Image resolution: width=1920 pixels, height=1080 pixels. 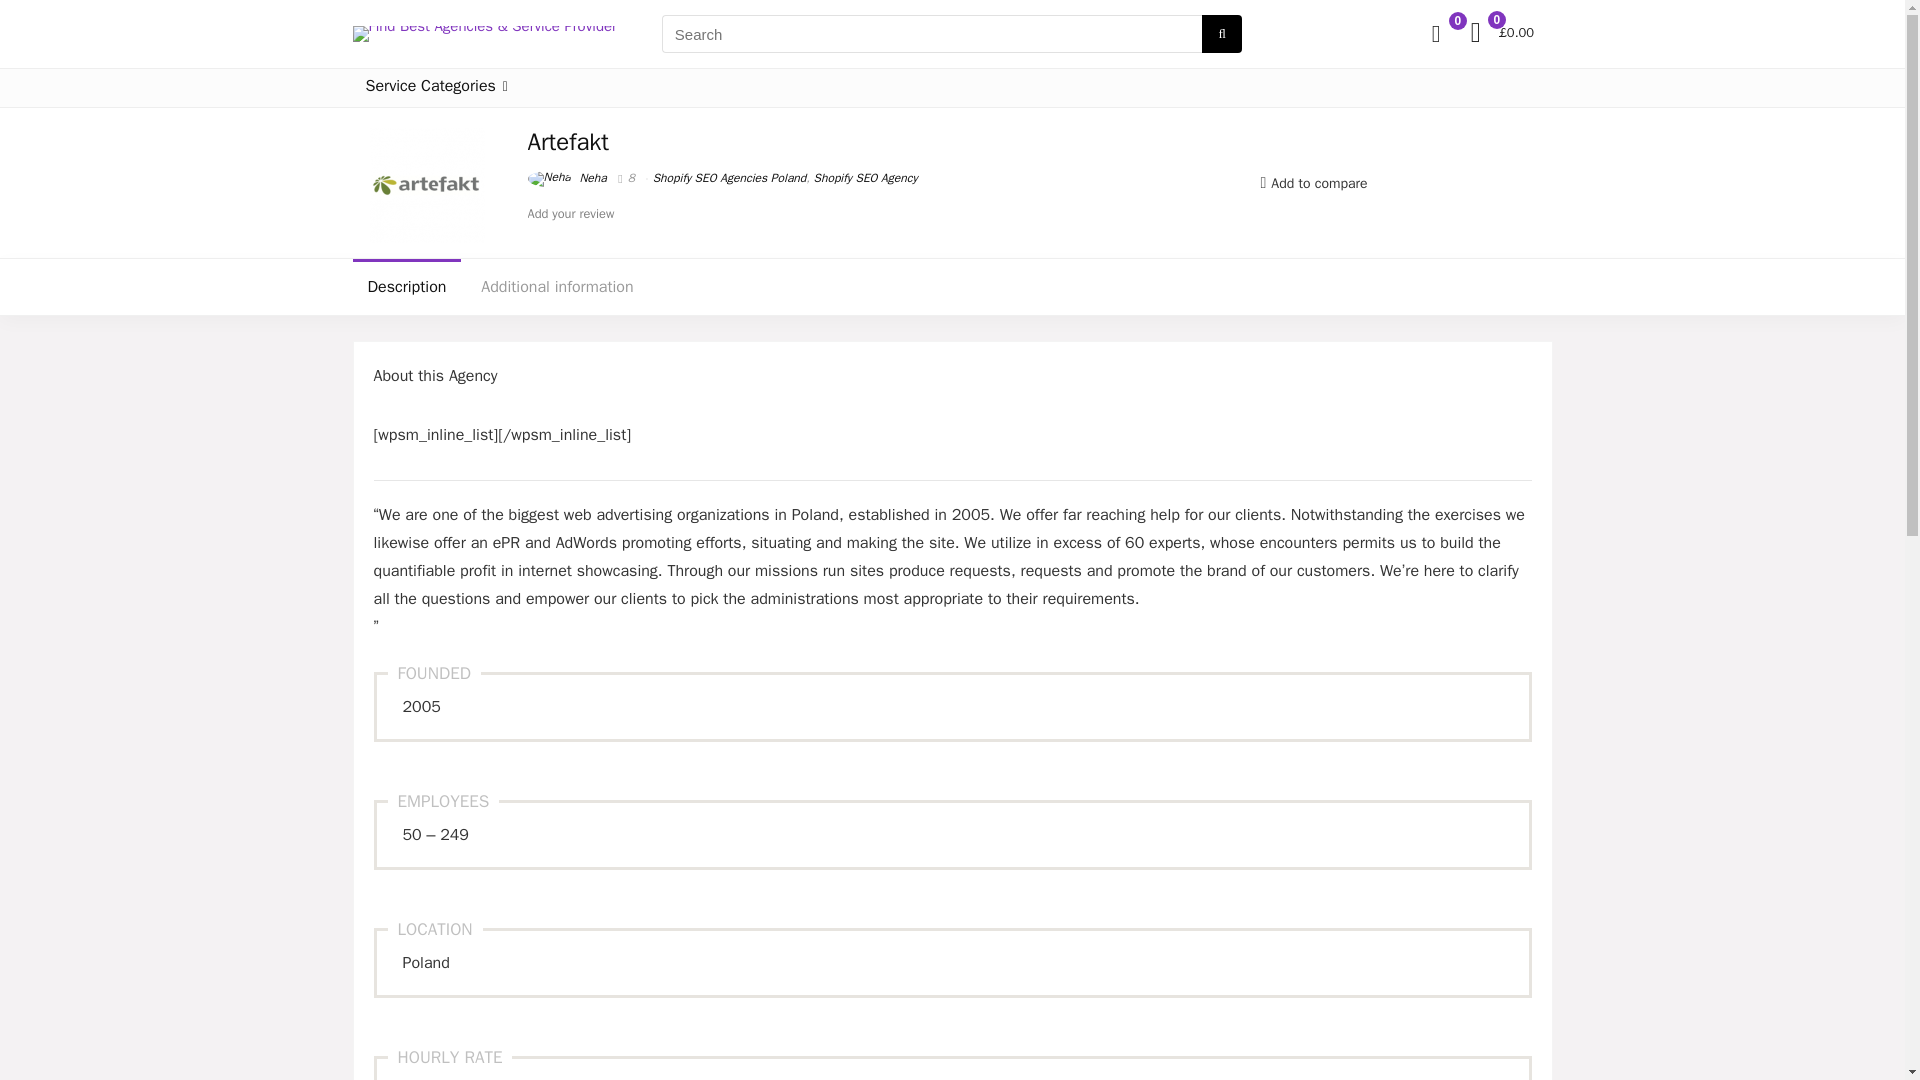 What do you see at coordinates (571, 214) in the screenshot?
I see `Add your review` at bounding box center [571, 214].